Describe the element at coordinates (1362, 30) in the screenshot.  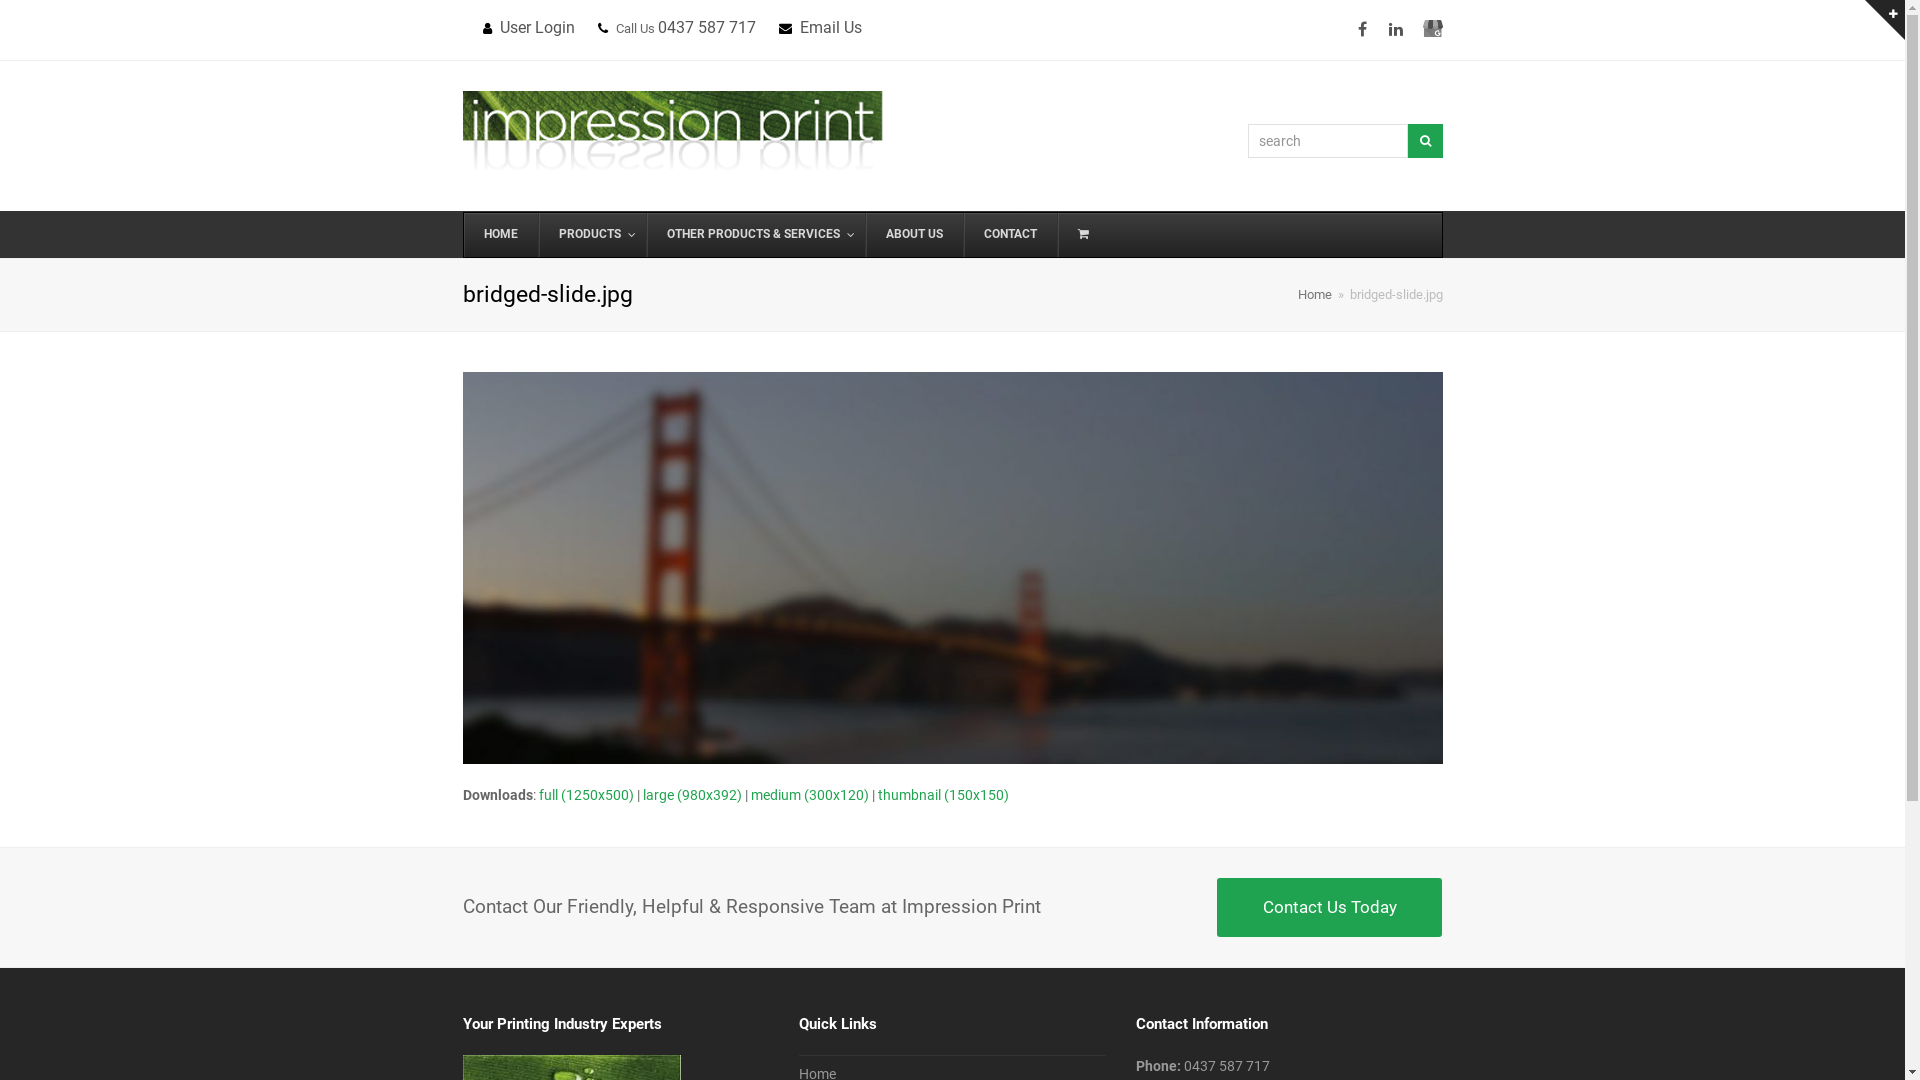
I see `Facebook` at that location.